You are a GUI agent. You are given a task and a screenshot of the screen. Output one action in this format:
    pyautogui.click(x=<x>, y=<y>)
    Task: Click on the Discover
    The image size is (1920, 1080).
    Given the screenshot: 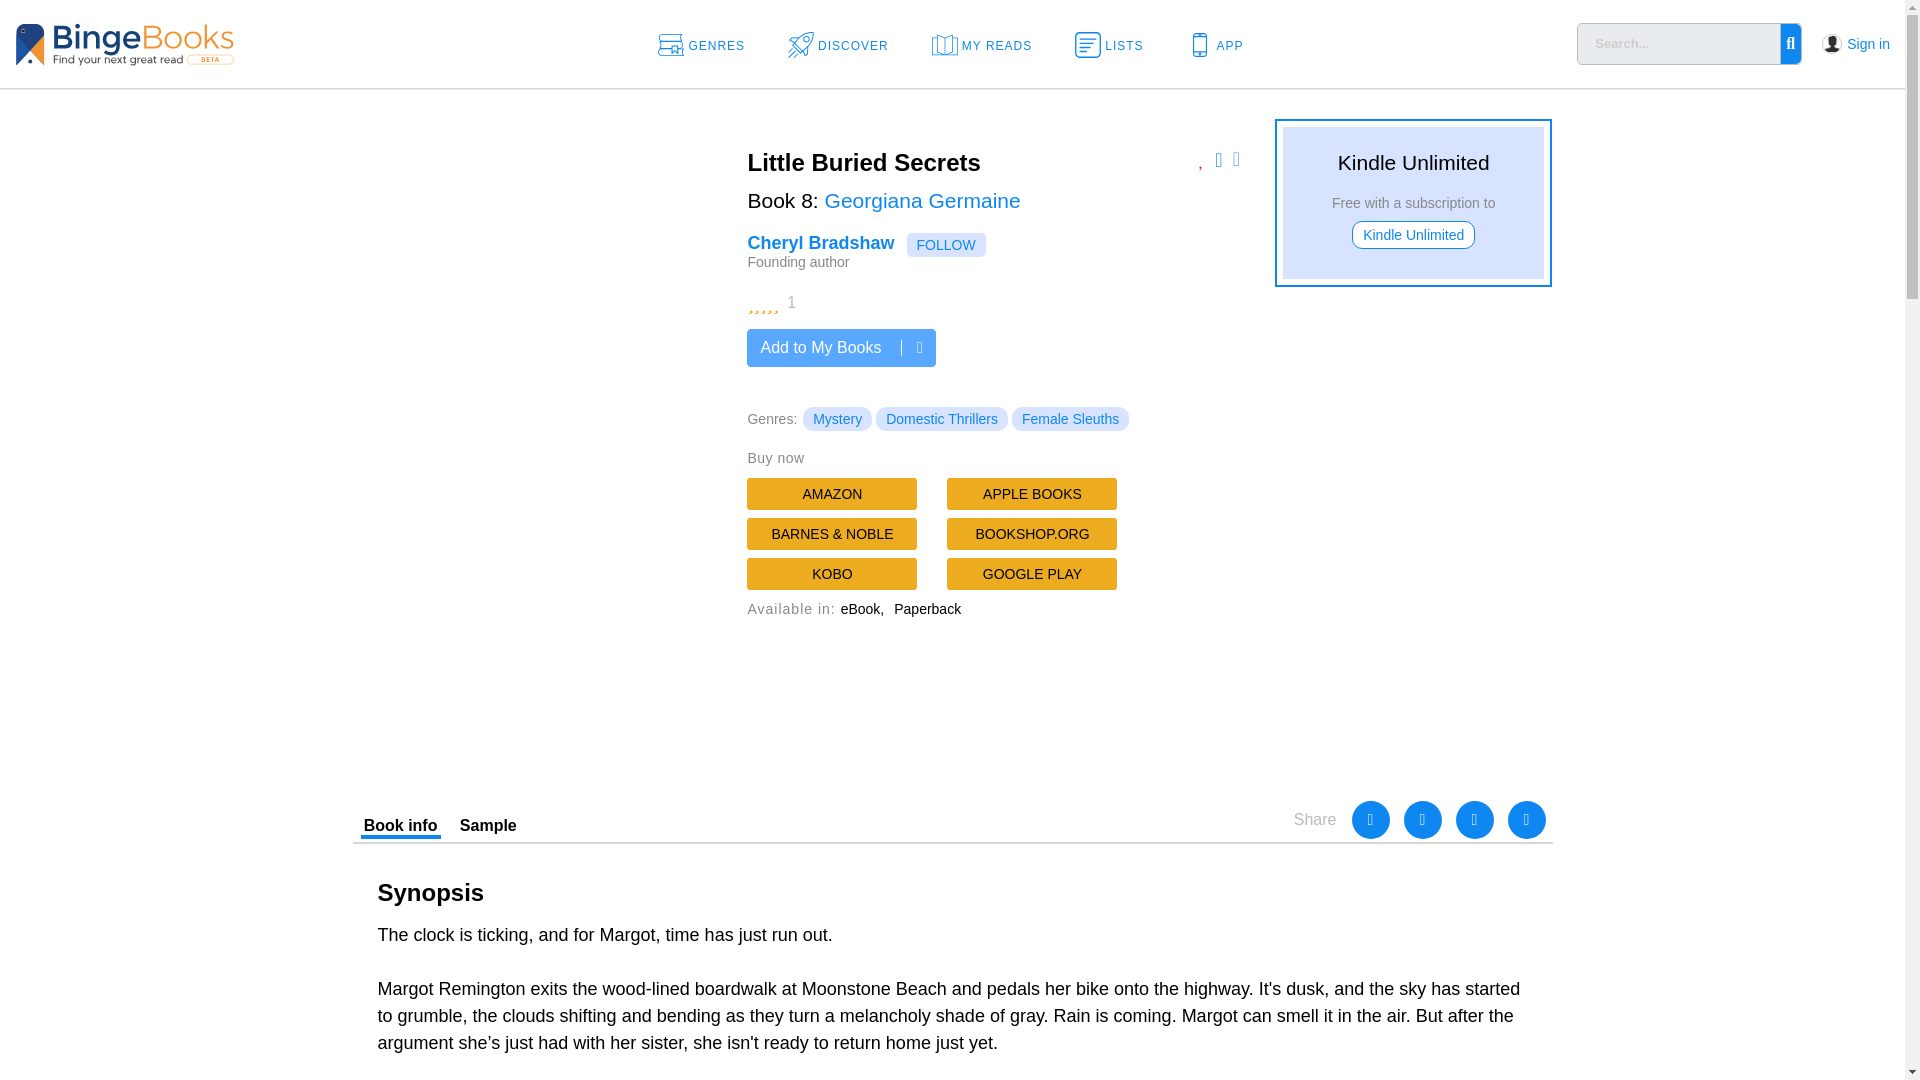 What is the action you would take?
    pyautogui.click(x=844, y=44)
    